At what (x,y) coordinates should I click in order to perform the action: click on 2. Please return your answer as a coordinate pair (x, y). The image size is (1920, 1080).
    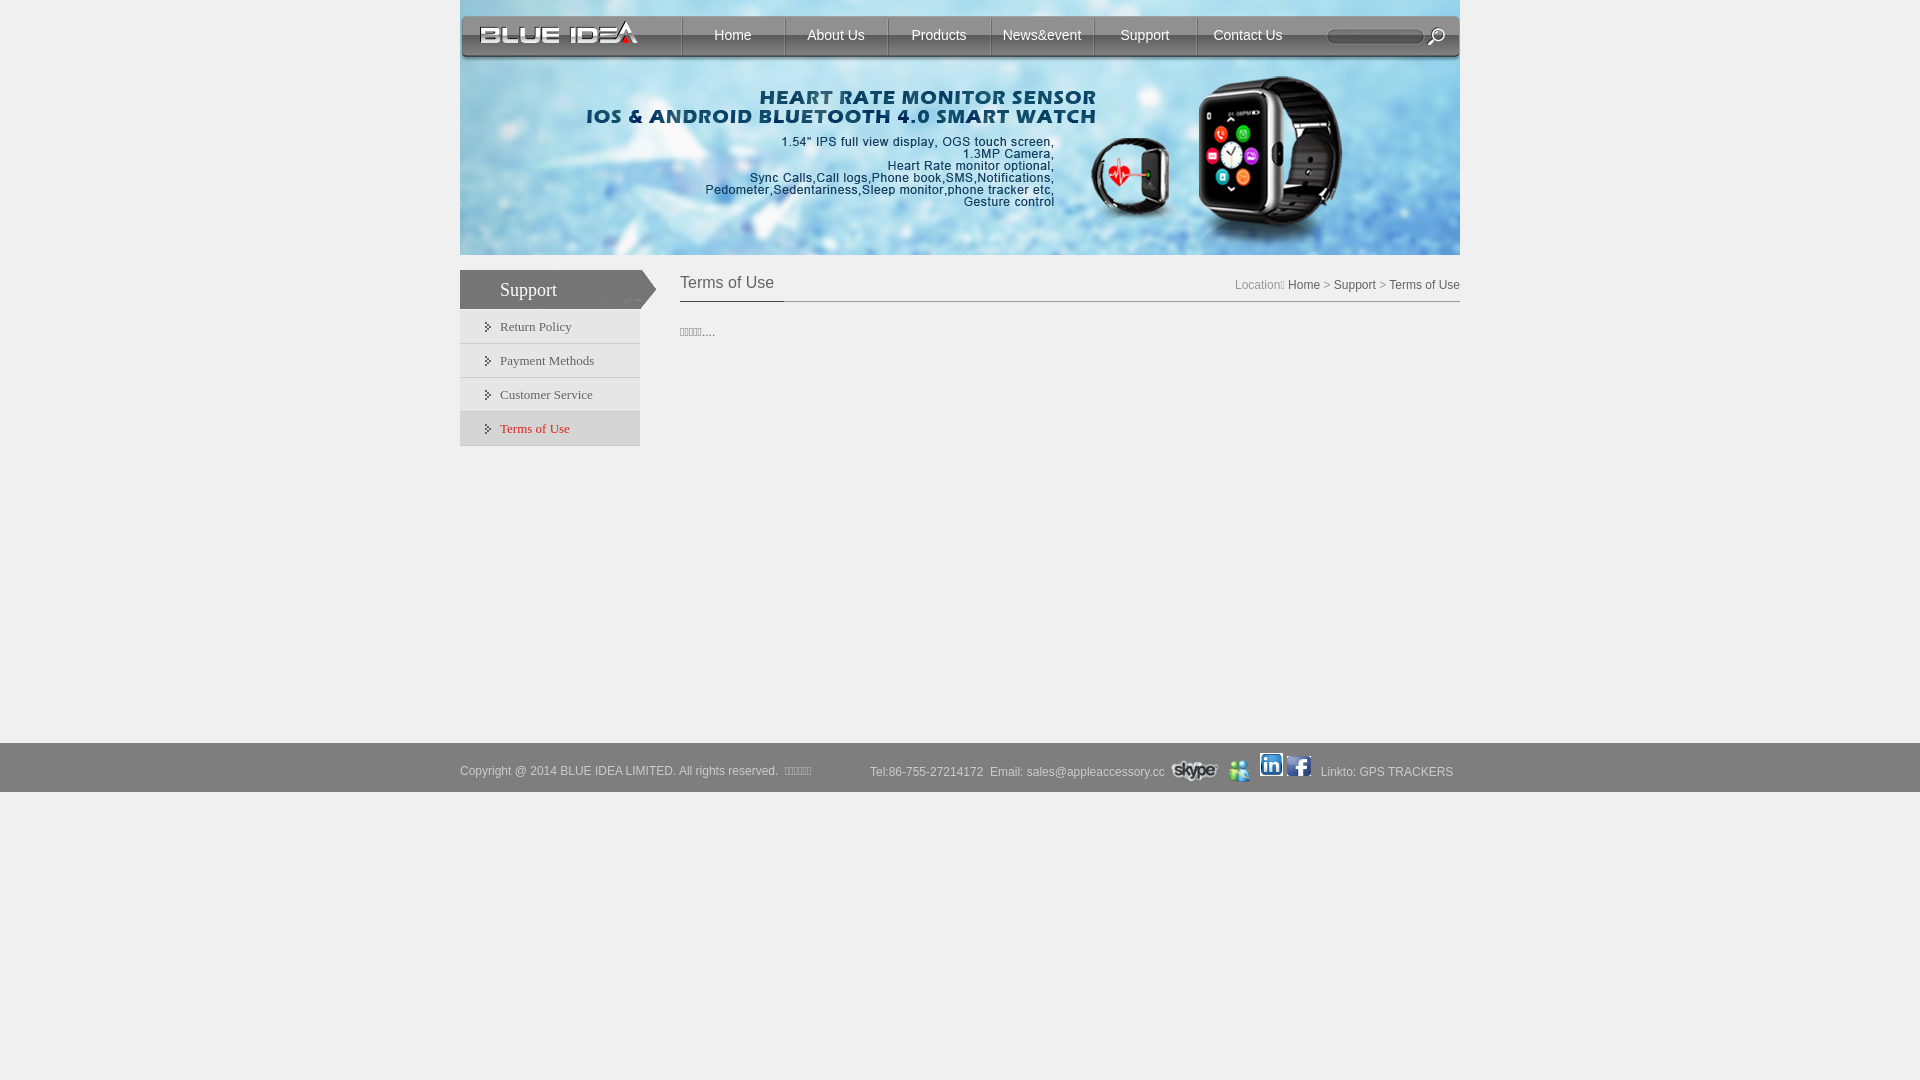
    Looking at the image, I should click on (970, 234).